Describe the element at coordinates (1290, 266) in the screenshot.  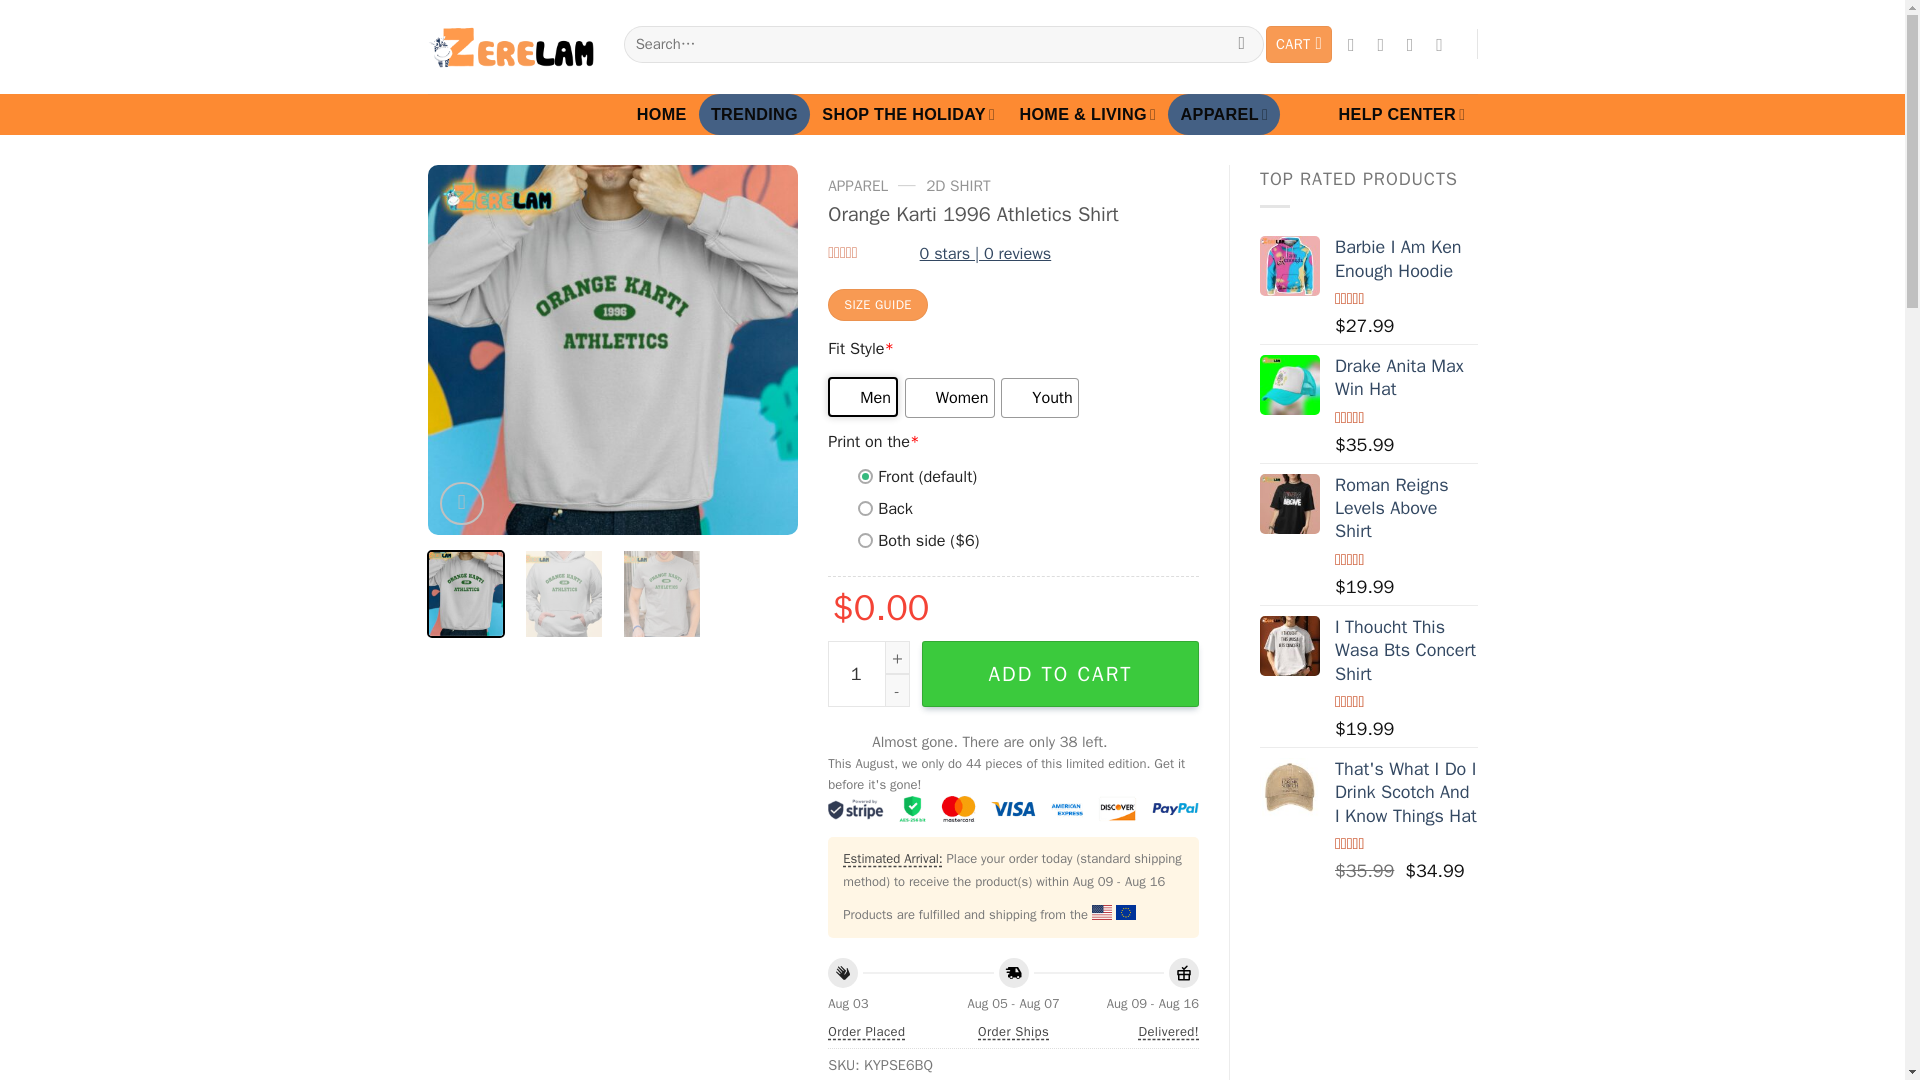
I see `Barbie I Am Ken Enough Hoodie` at that location.